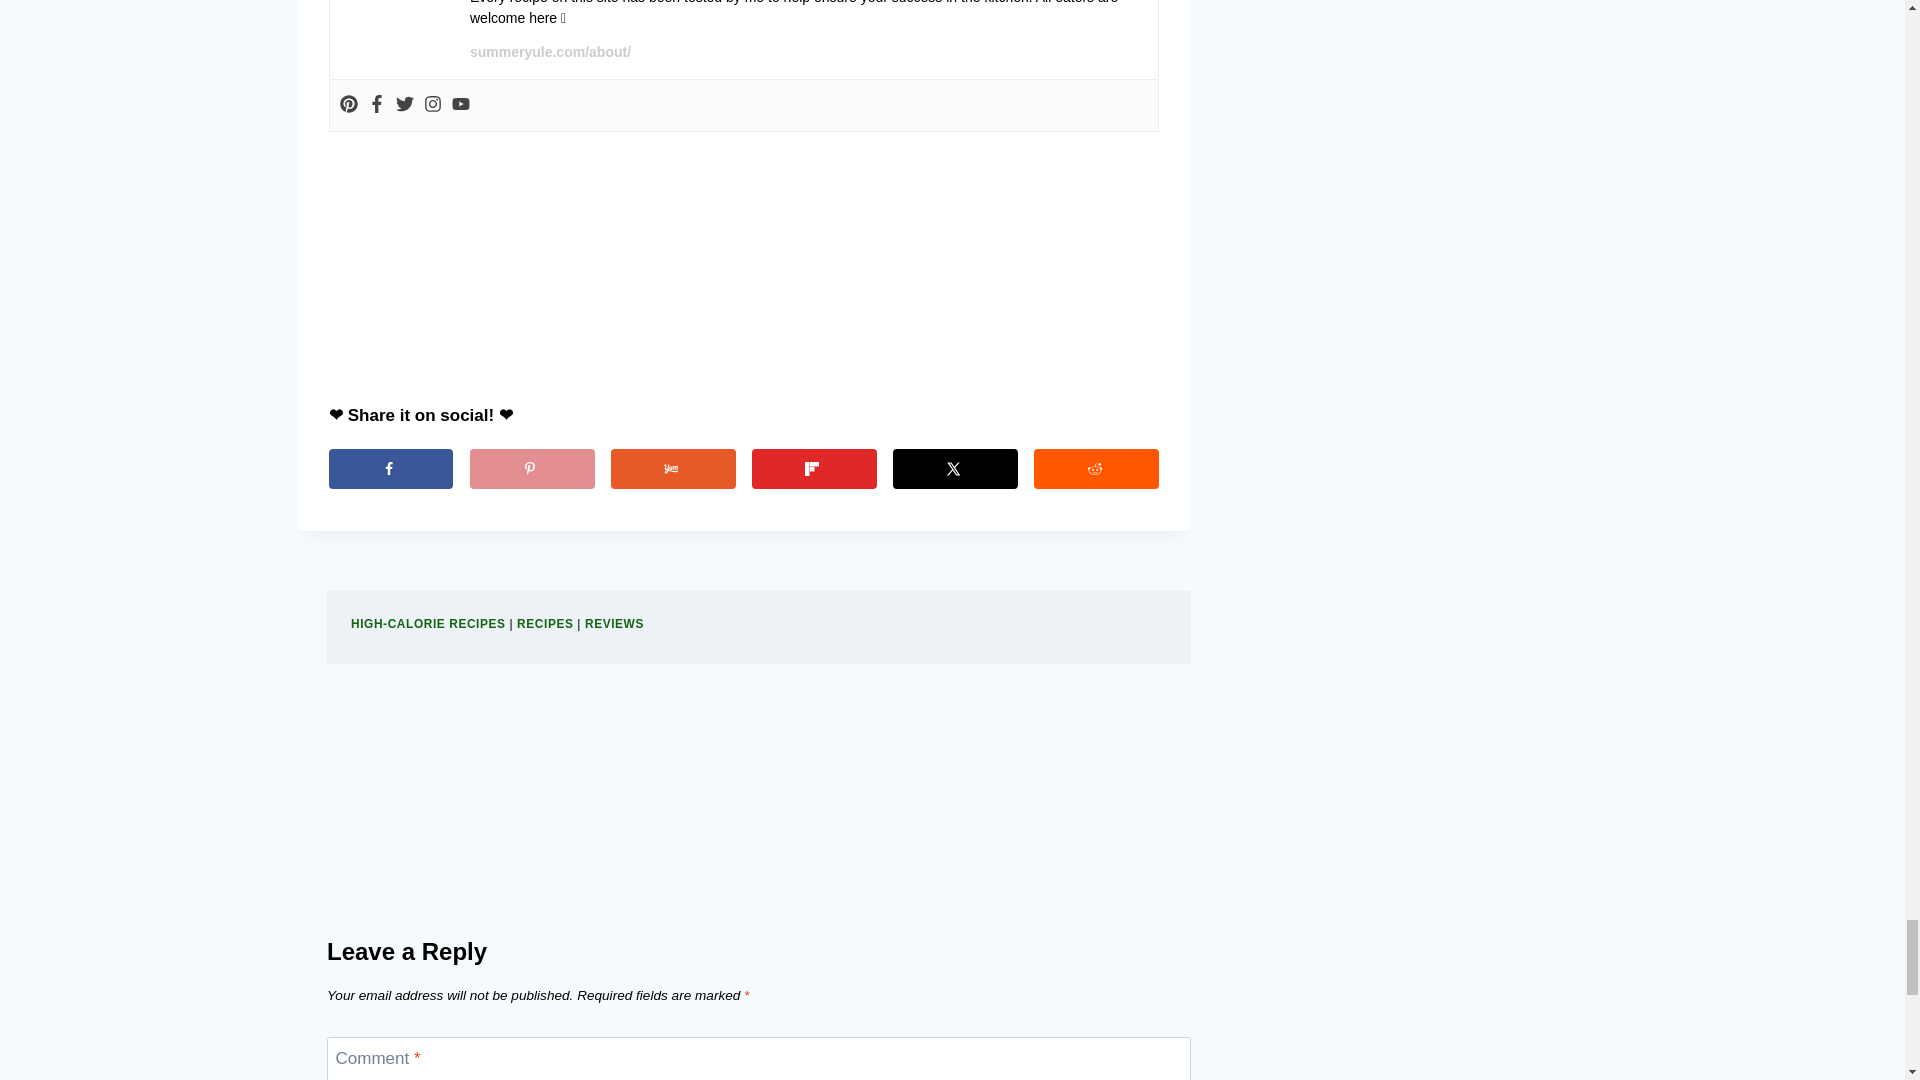  I want to click on Share on Reddit, so click(1096, 469).